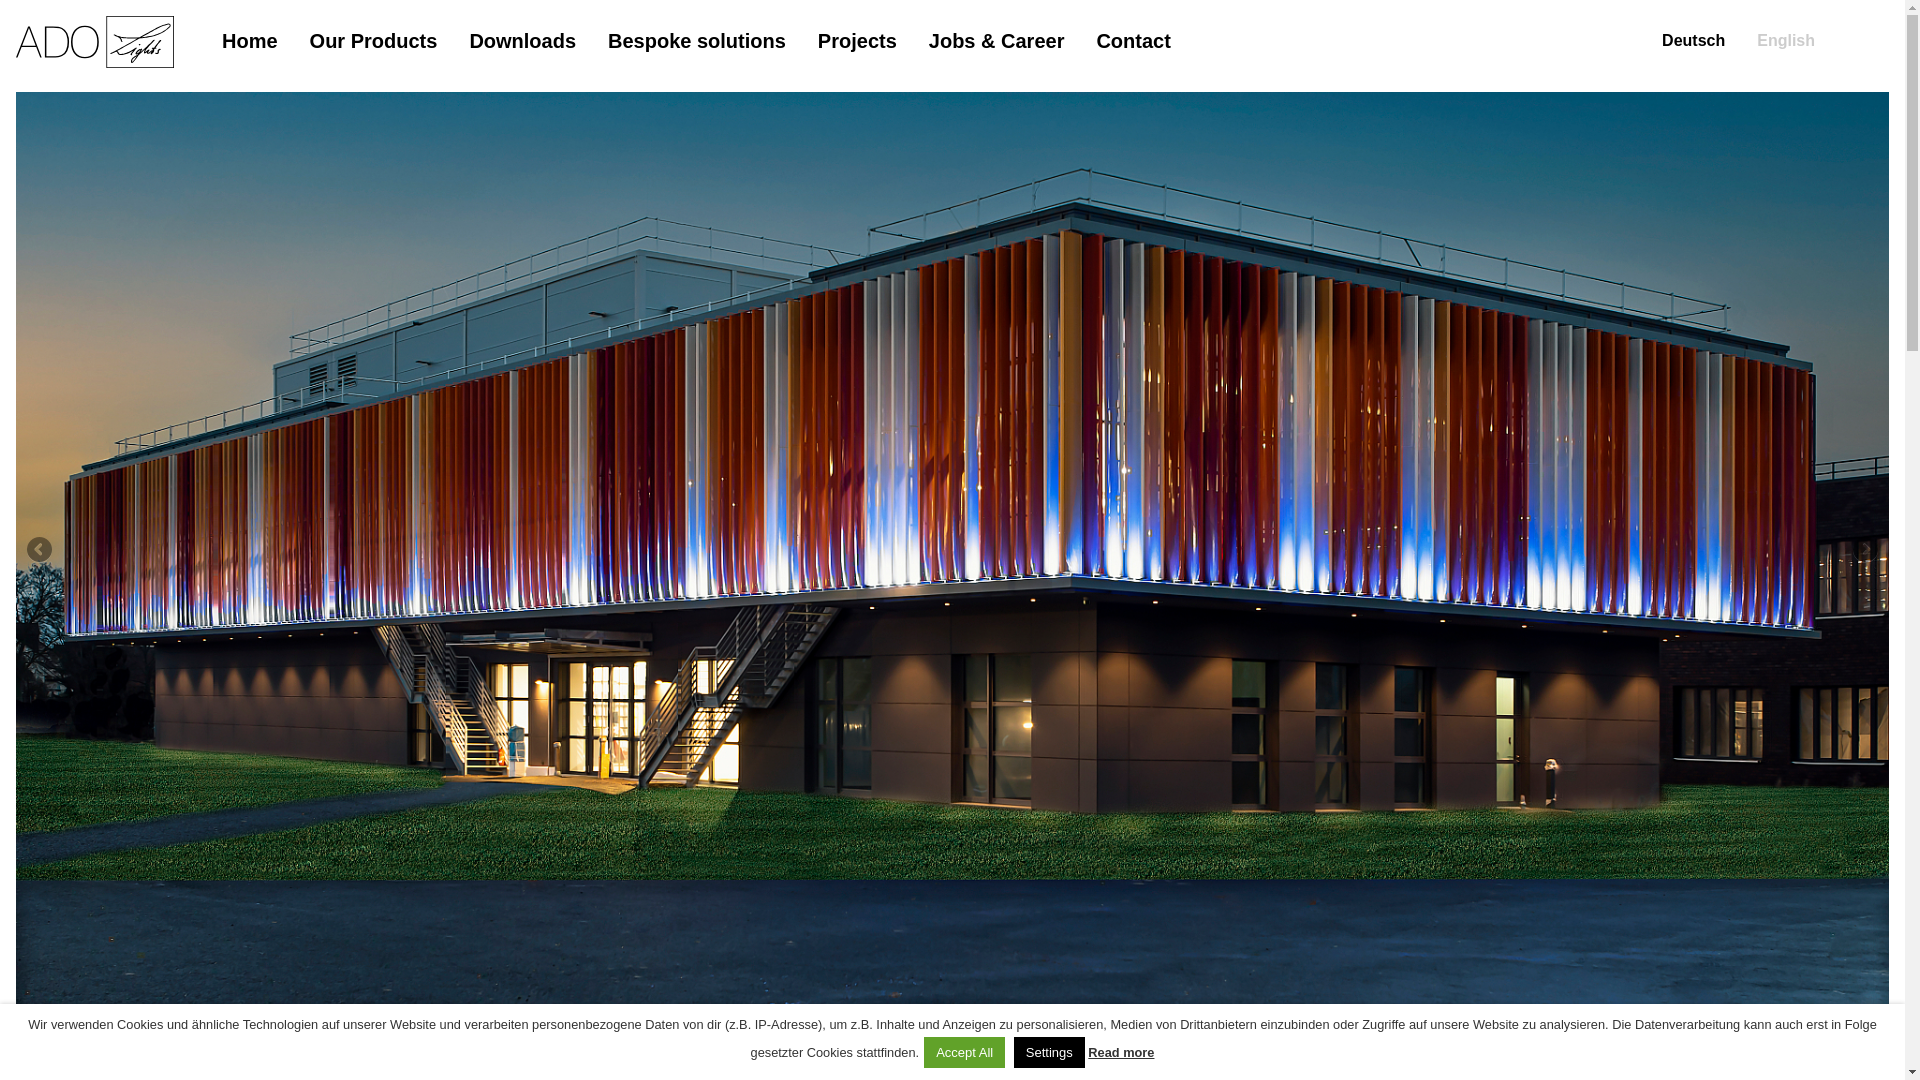  What do you see at coordinates (94, 62) in the screenshot?
I see `ADO Lights` at bounding box center [94, 62].